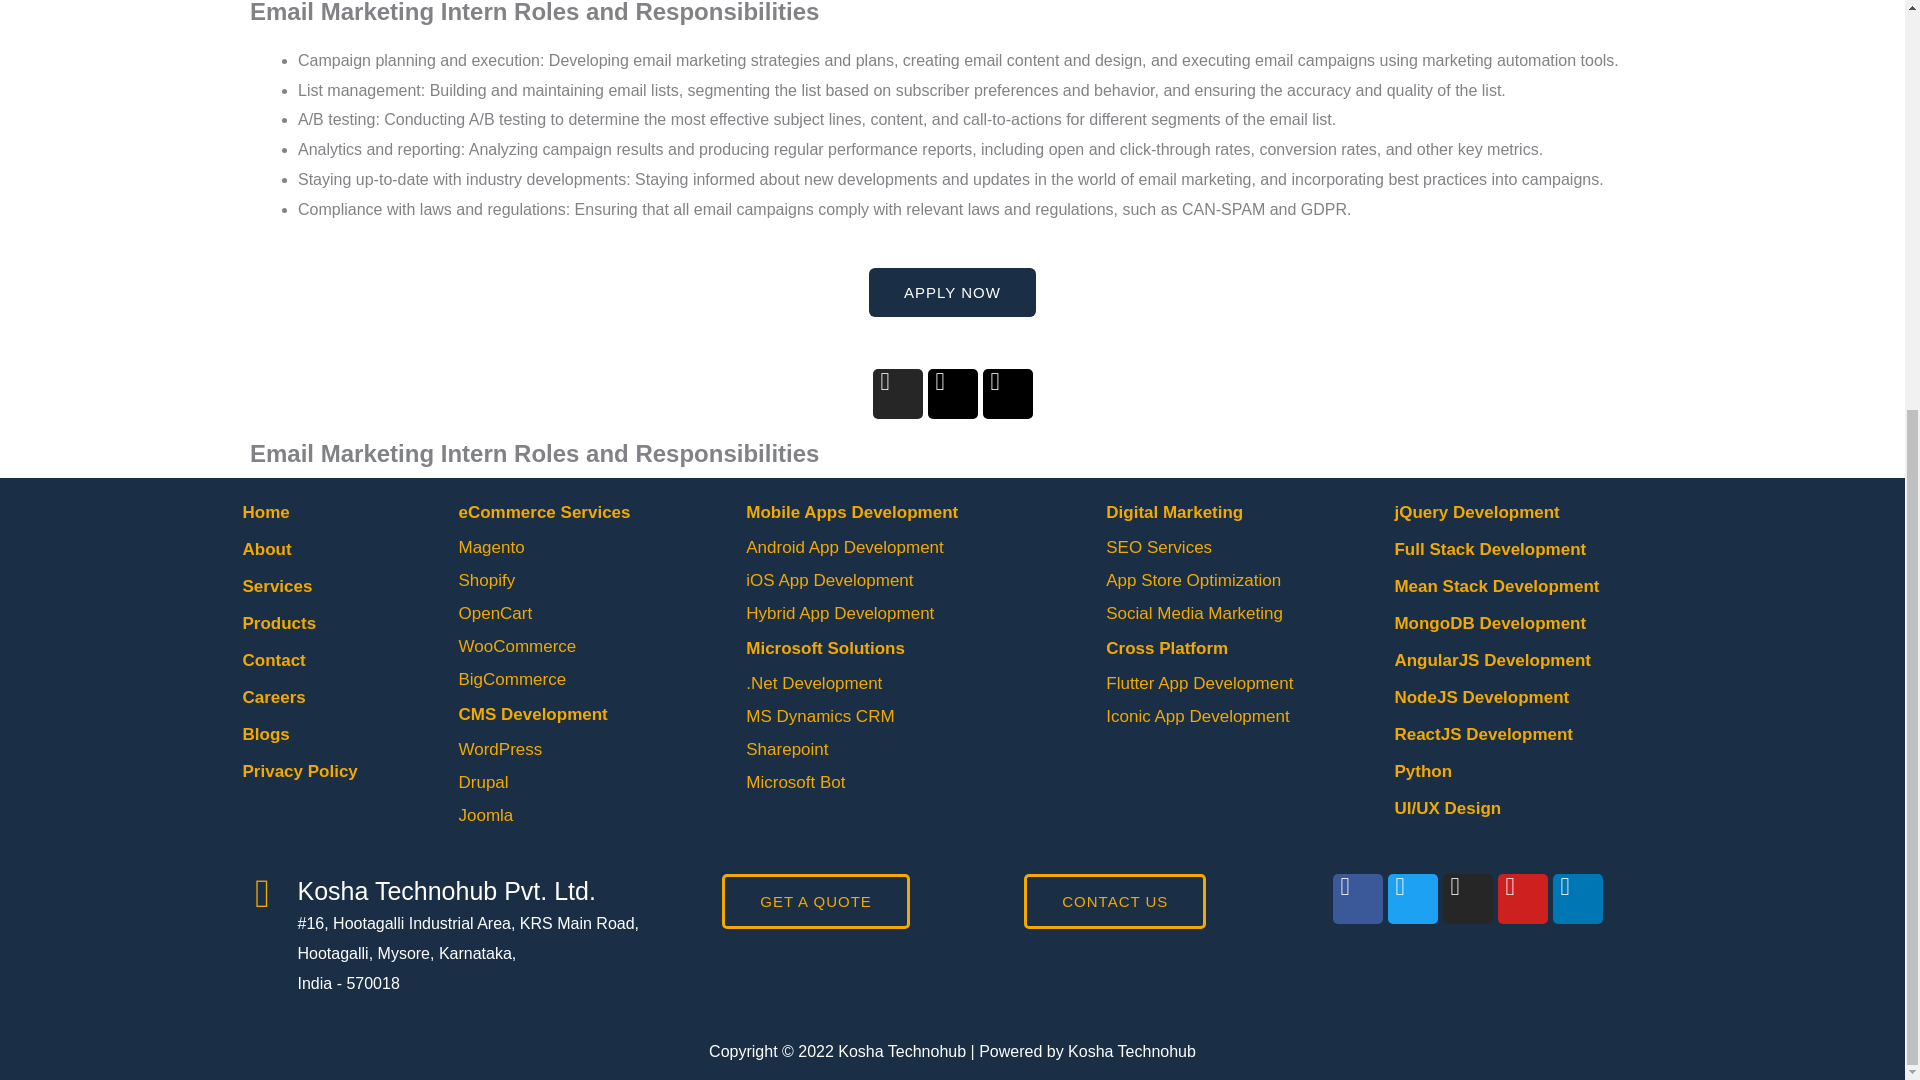 This screenshot has width=1920, height=1080. Describe the element at coordinates (532, 714) in the screenshot. I see `CMS Development` at that location.